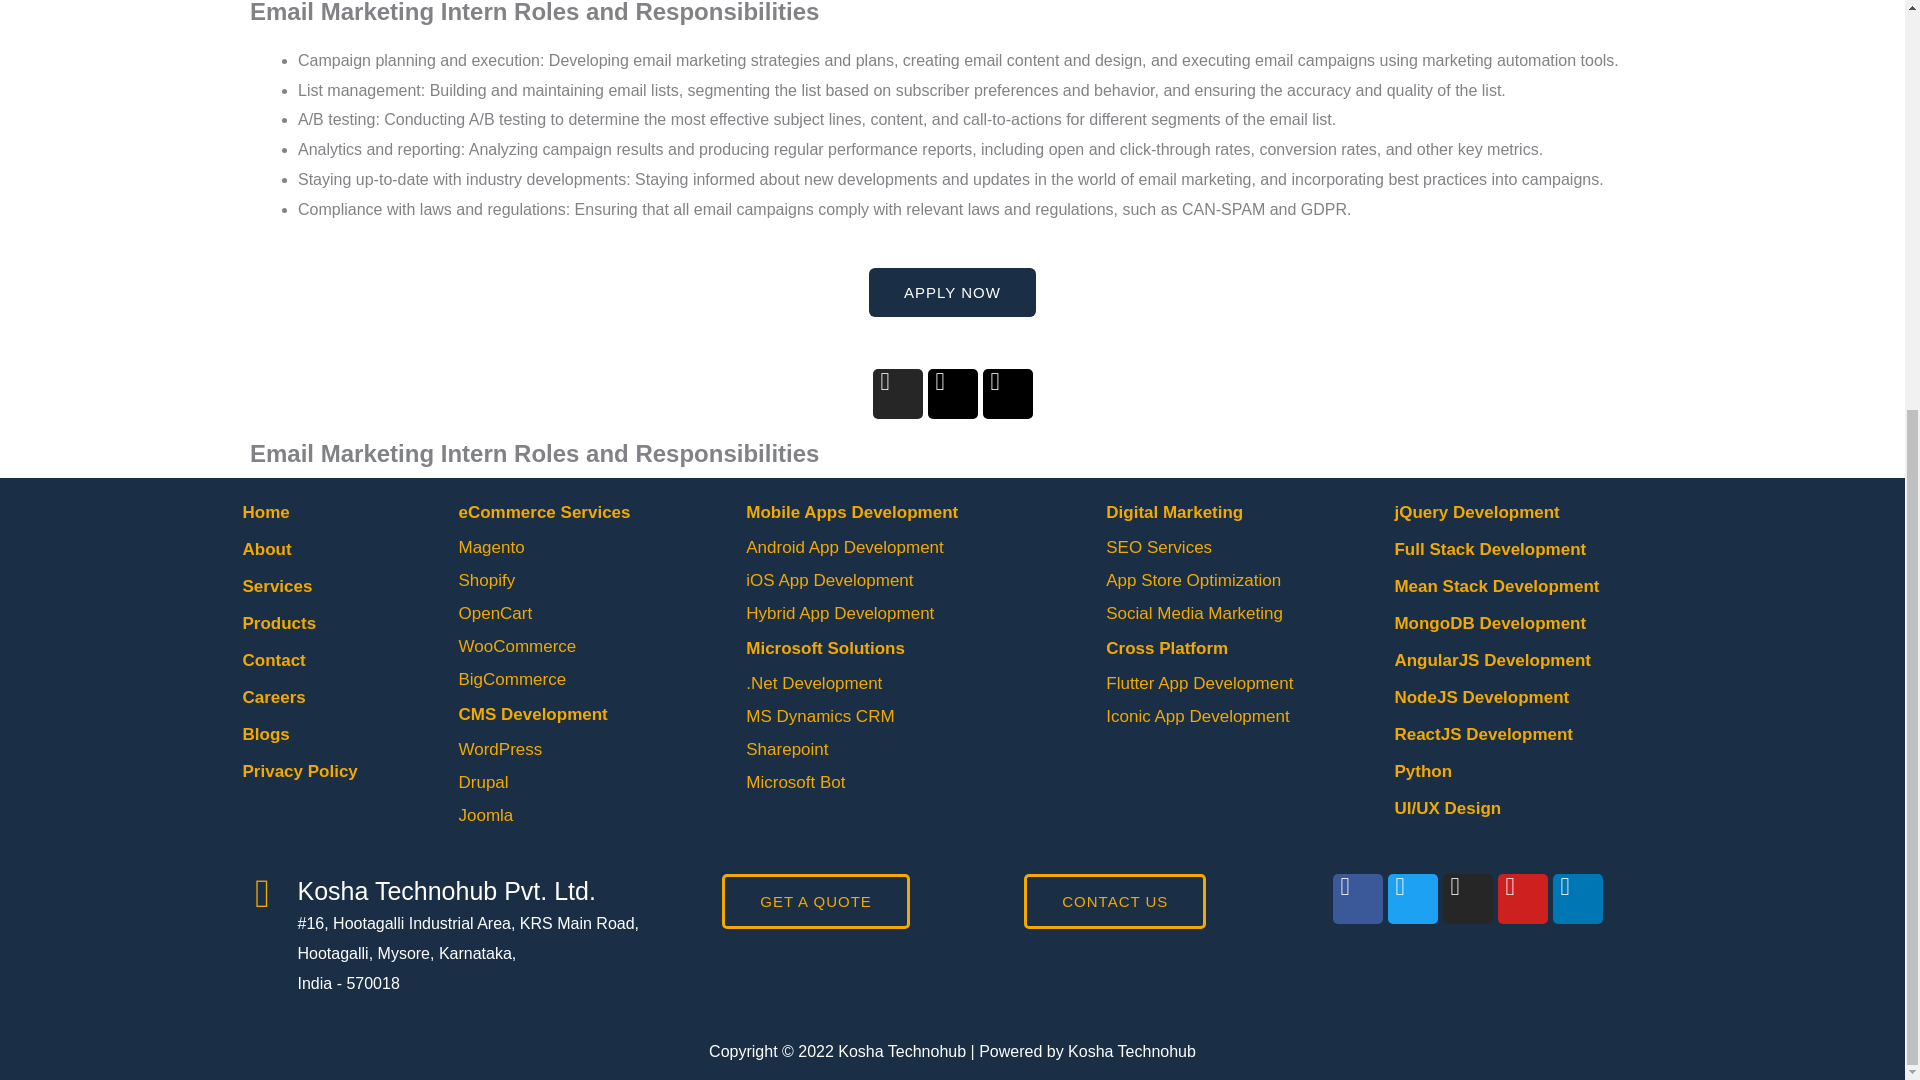 This screenshot has width=1920, height=1080. Describe the element at coordinates (532, 714) in the screenshot. I see `CMS Development` at that location.